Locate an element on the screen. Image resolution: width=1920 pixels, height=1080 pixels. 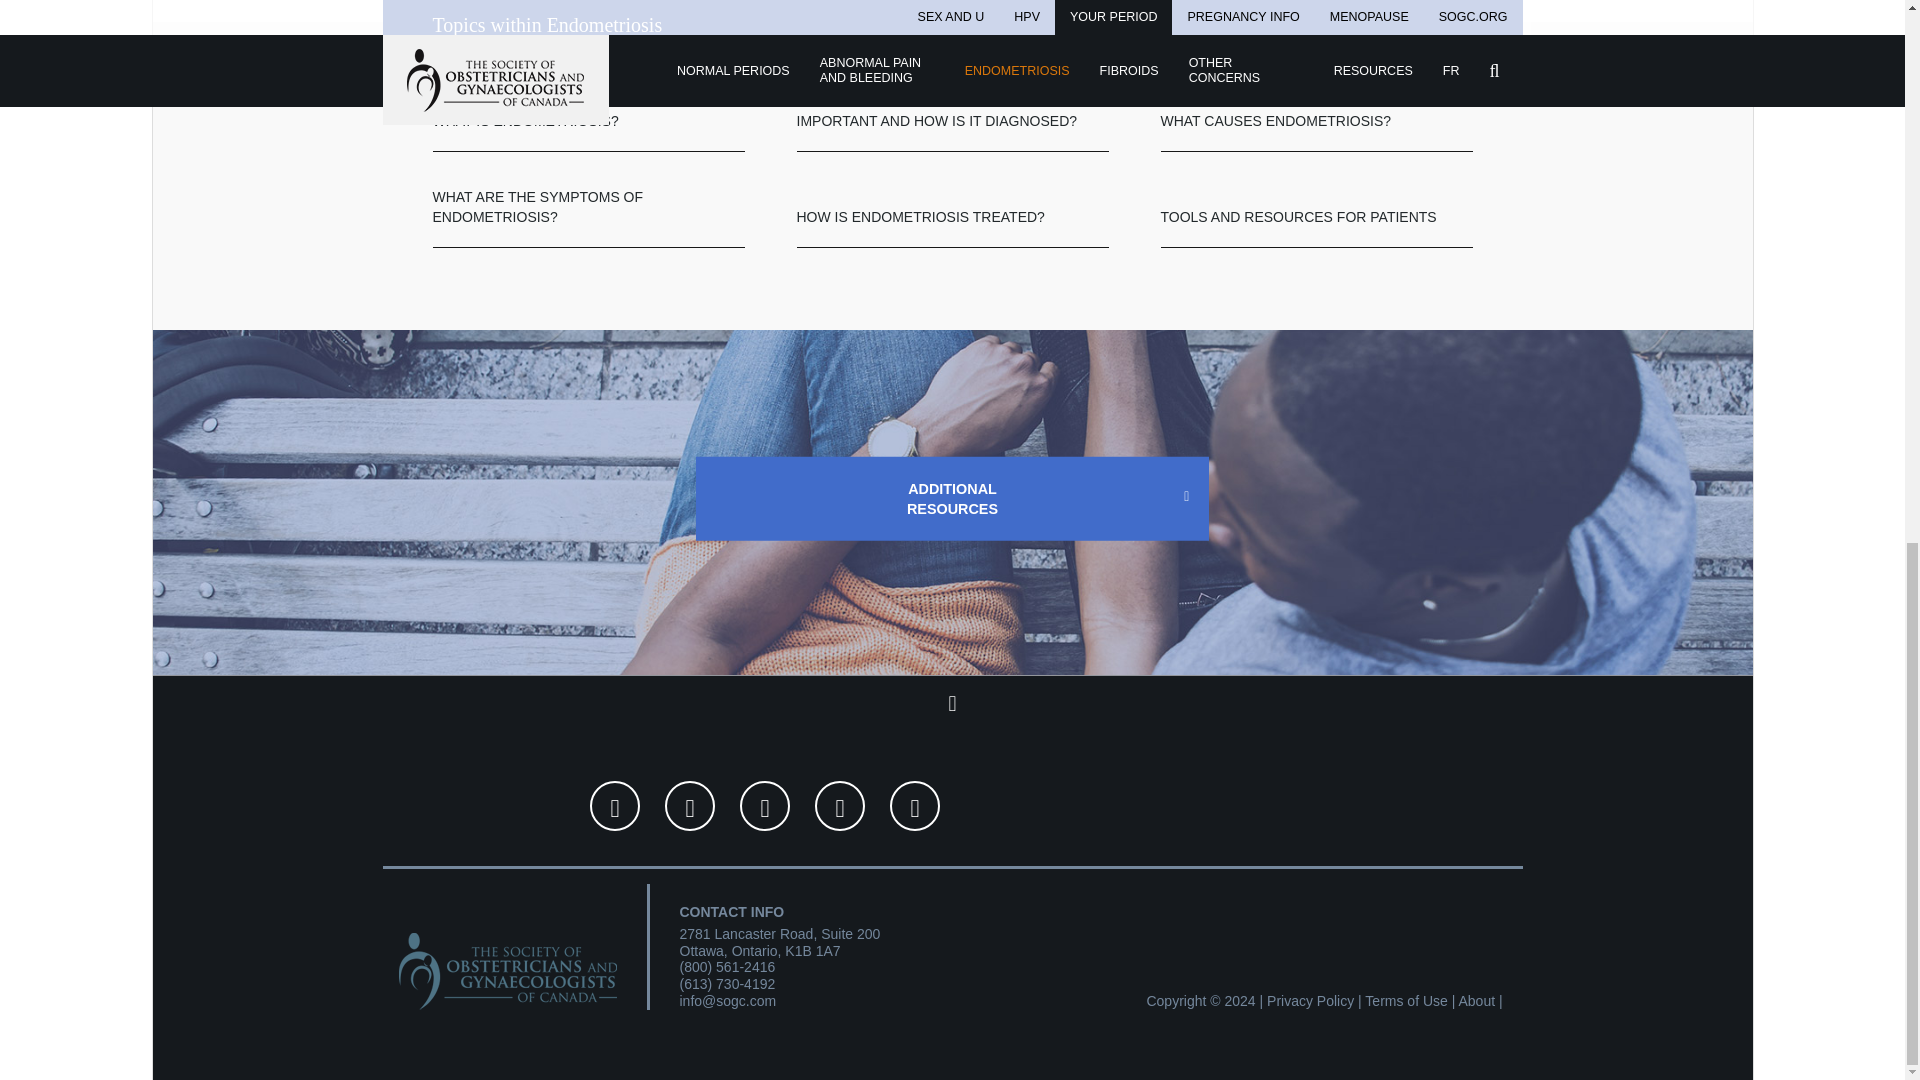
Visit our Facebook page  is located at coordinates (764, 805).